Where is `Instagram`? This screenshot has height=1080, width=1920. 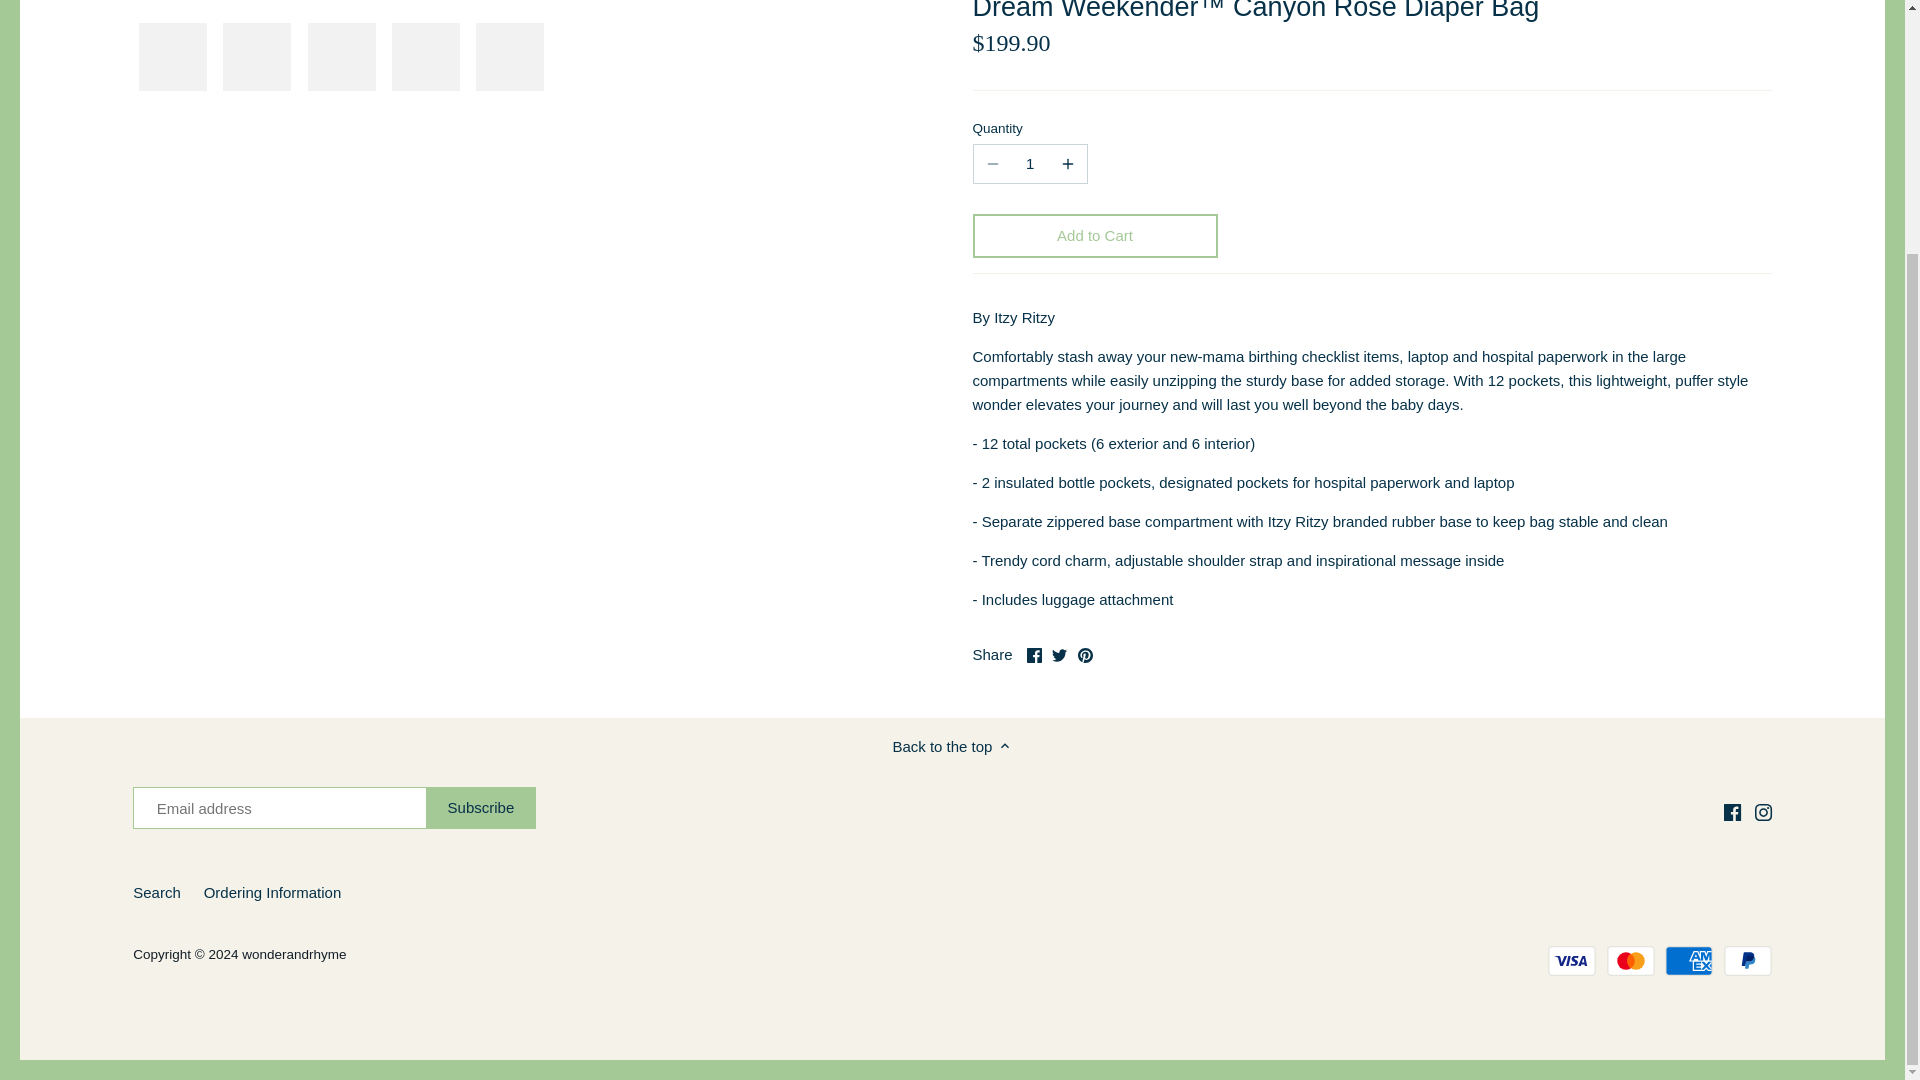
Instagram is located at coordinates (1763, 812).